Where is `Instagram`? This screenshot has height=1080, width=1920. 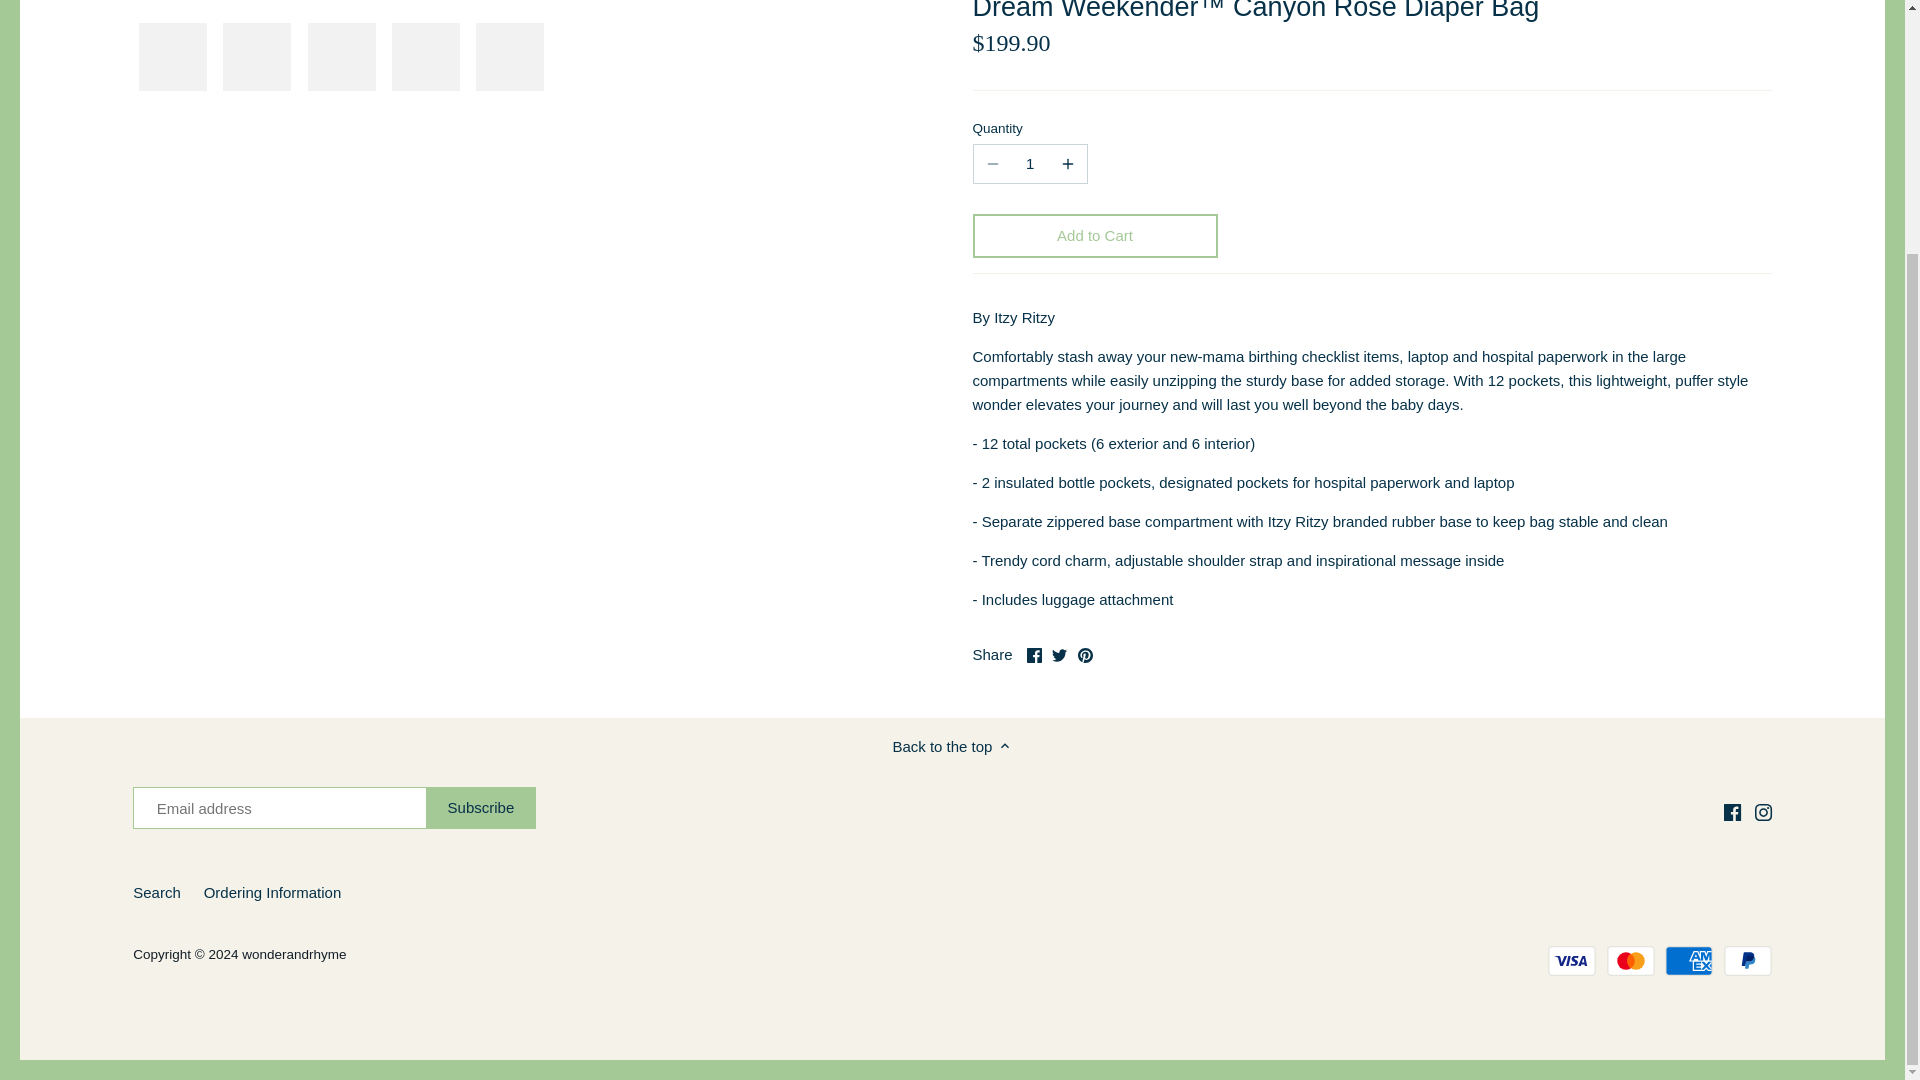
Instagram is located at coordinates (1763, 812).